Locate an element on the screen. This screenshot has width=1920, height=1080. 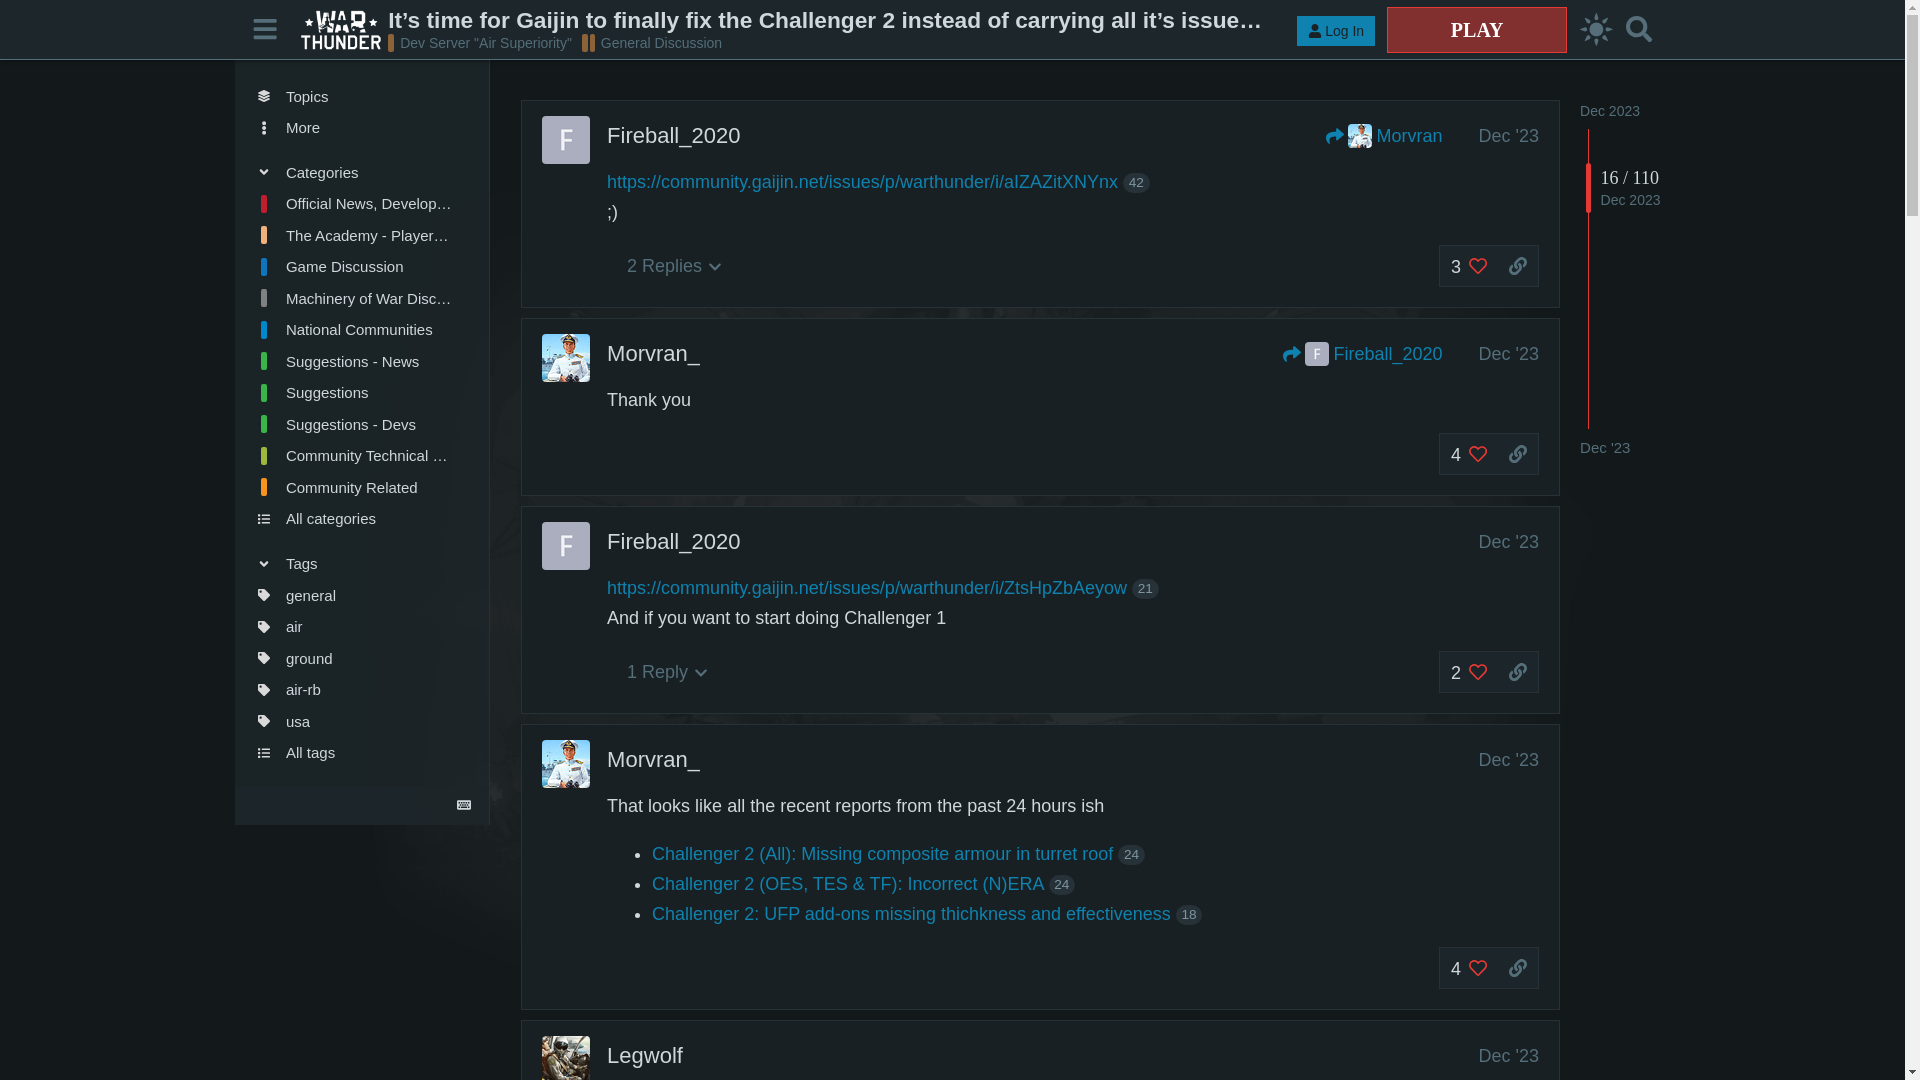
Morvran is located at coordinates (1384, 136).